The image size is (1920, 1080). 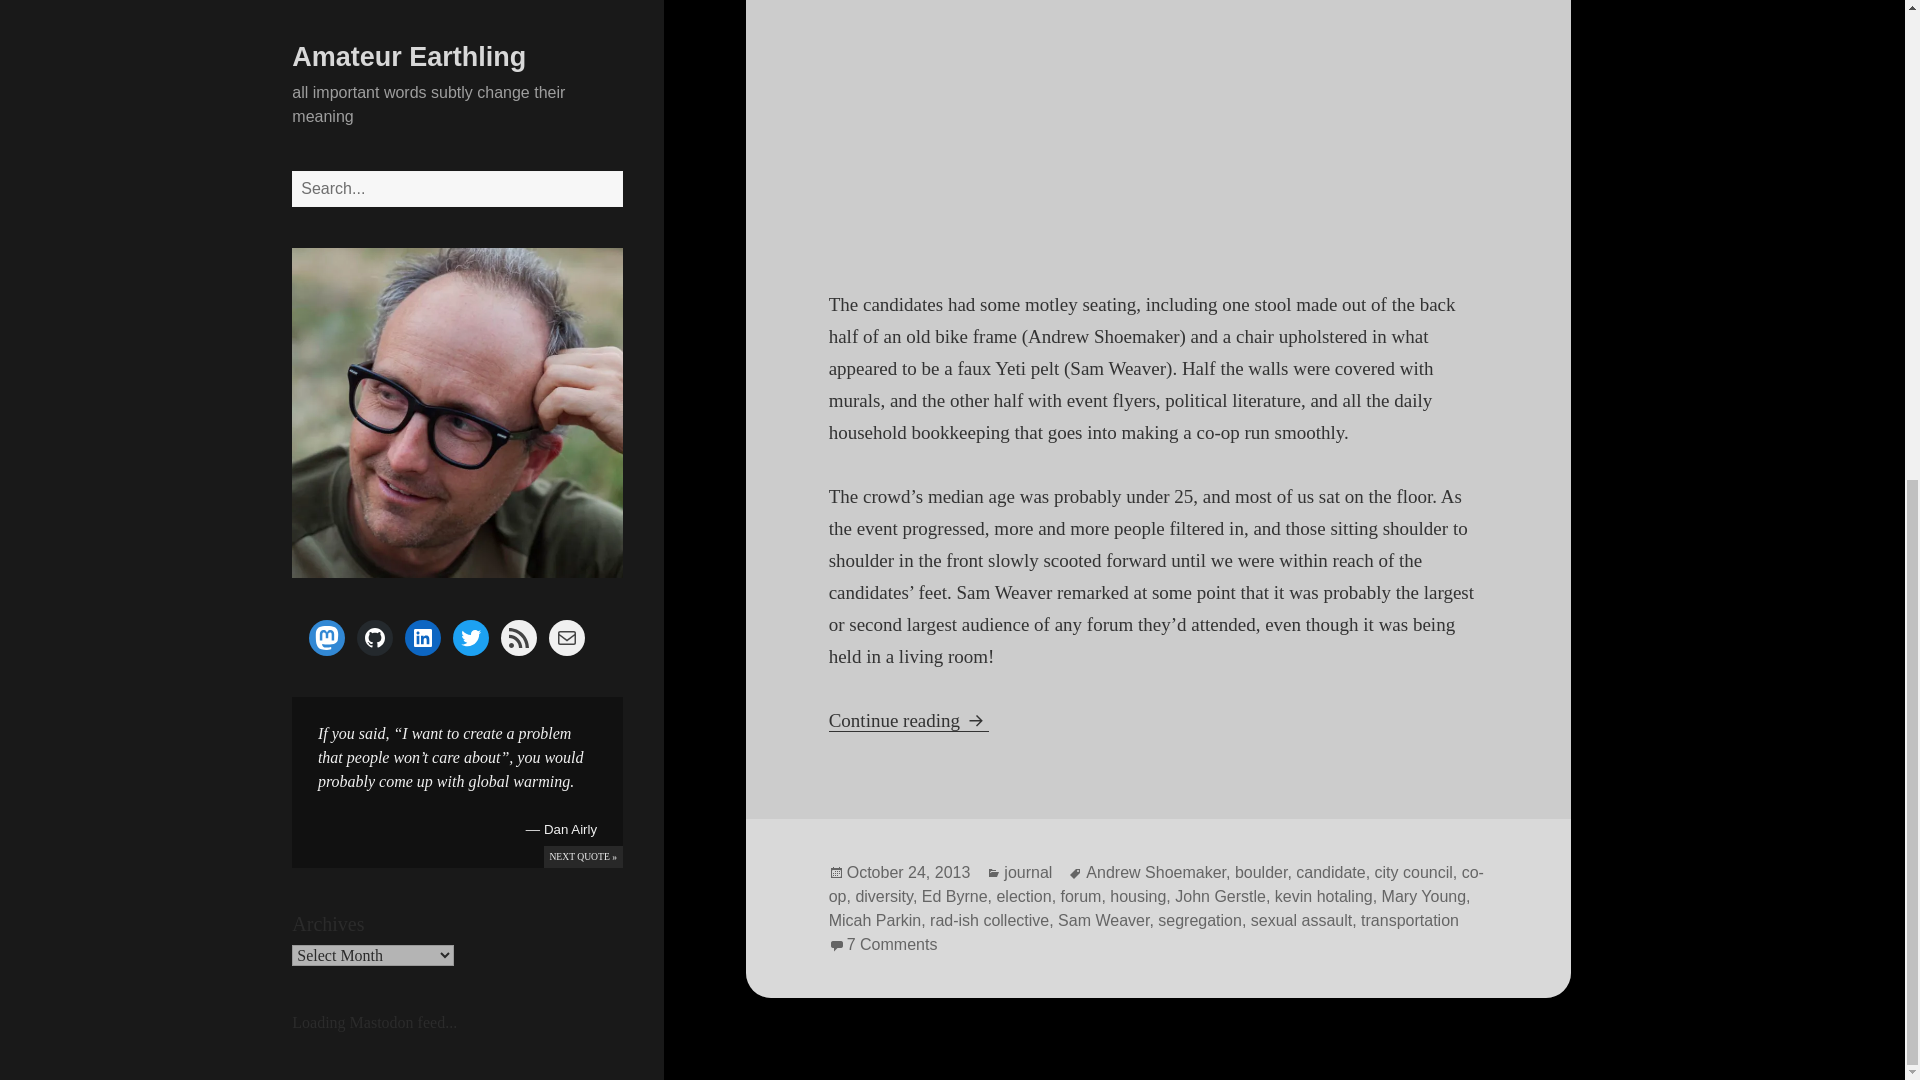 What do you see at coordinates (1323, 896) in the screenshot?
I see `kevin hotaling` at bounding box center [1323, 896].